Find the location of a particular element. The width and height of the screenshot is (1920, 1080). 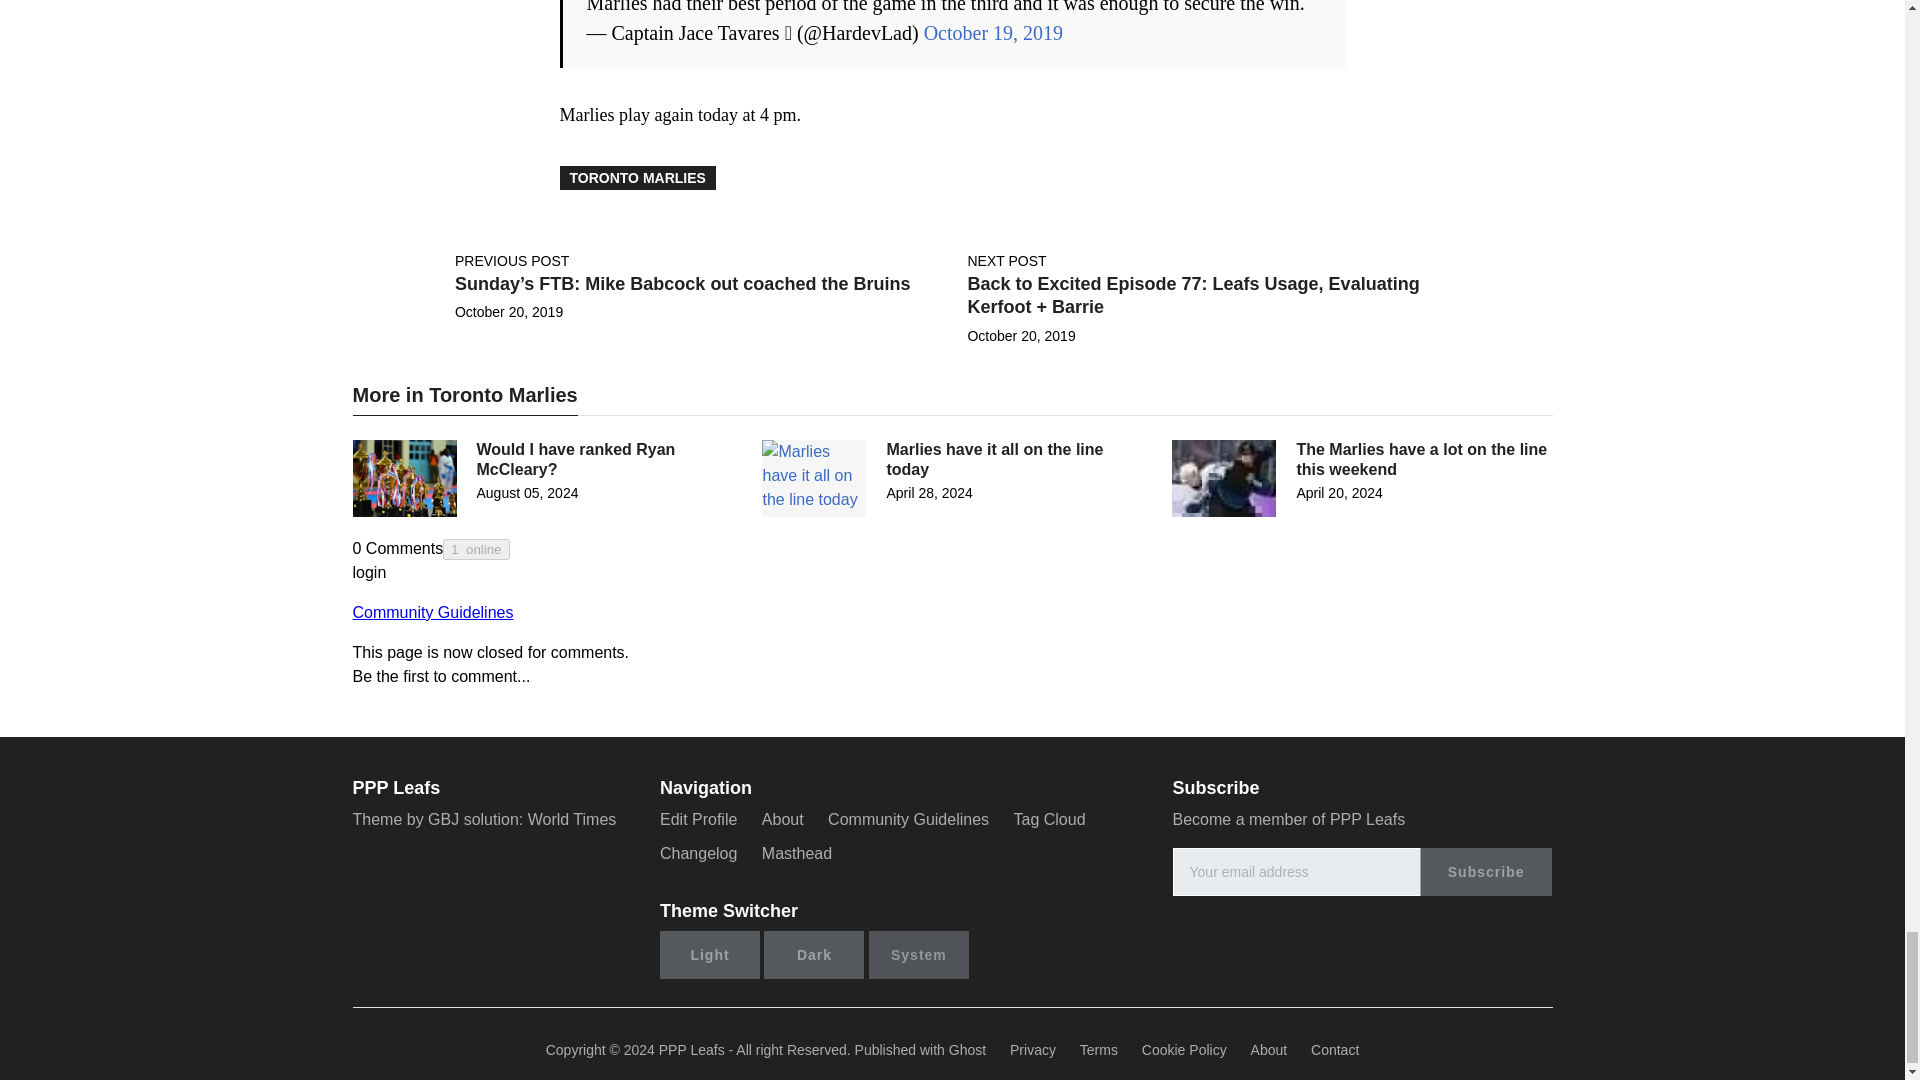

20 October, 2019 is located at coordinates (1021, 336).